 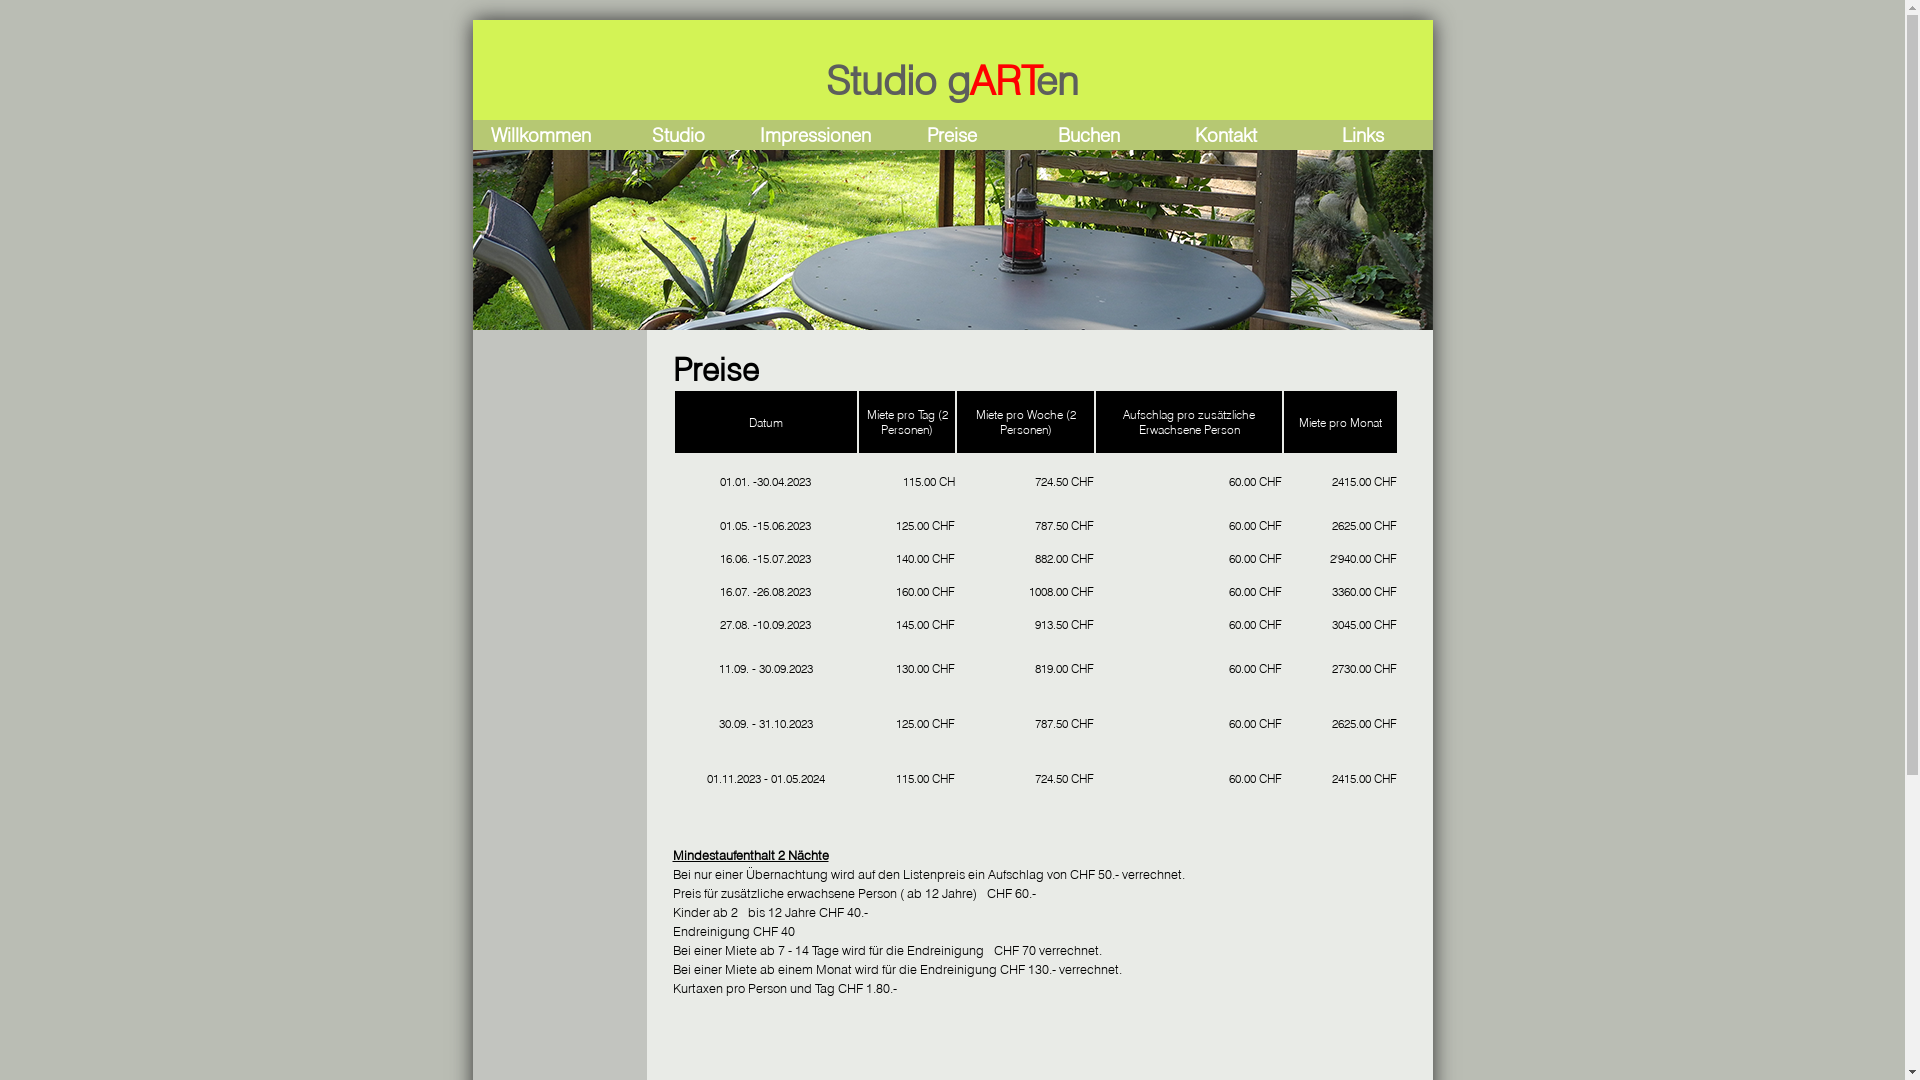 What do you see at coordinates (952, 135) in the screenshot?
I see `Preise` at bounding box center [952, 135].